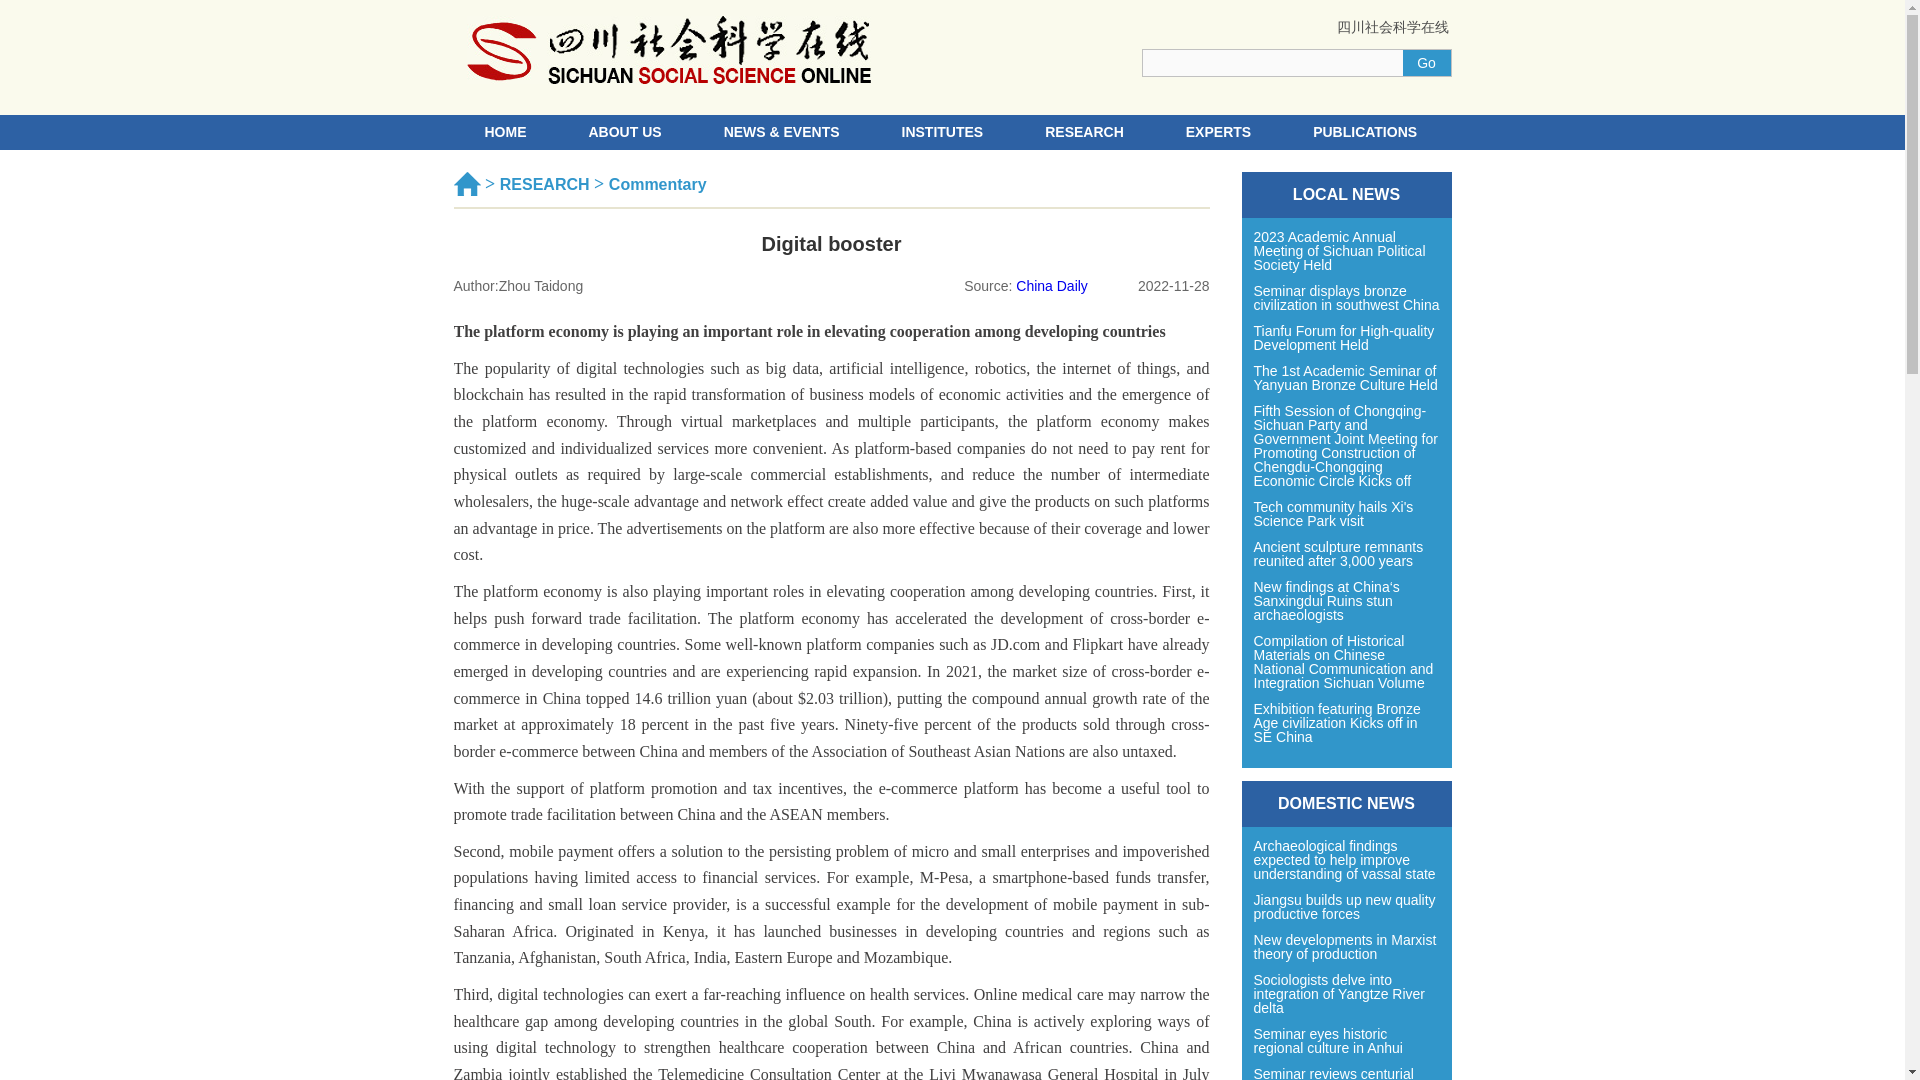  I want to click on ABOUT US, so click(624, 132).